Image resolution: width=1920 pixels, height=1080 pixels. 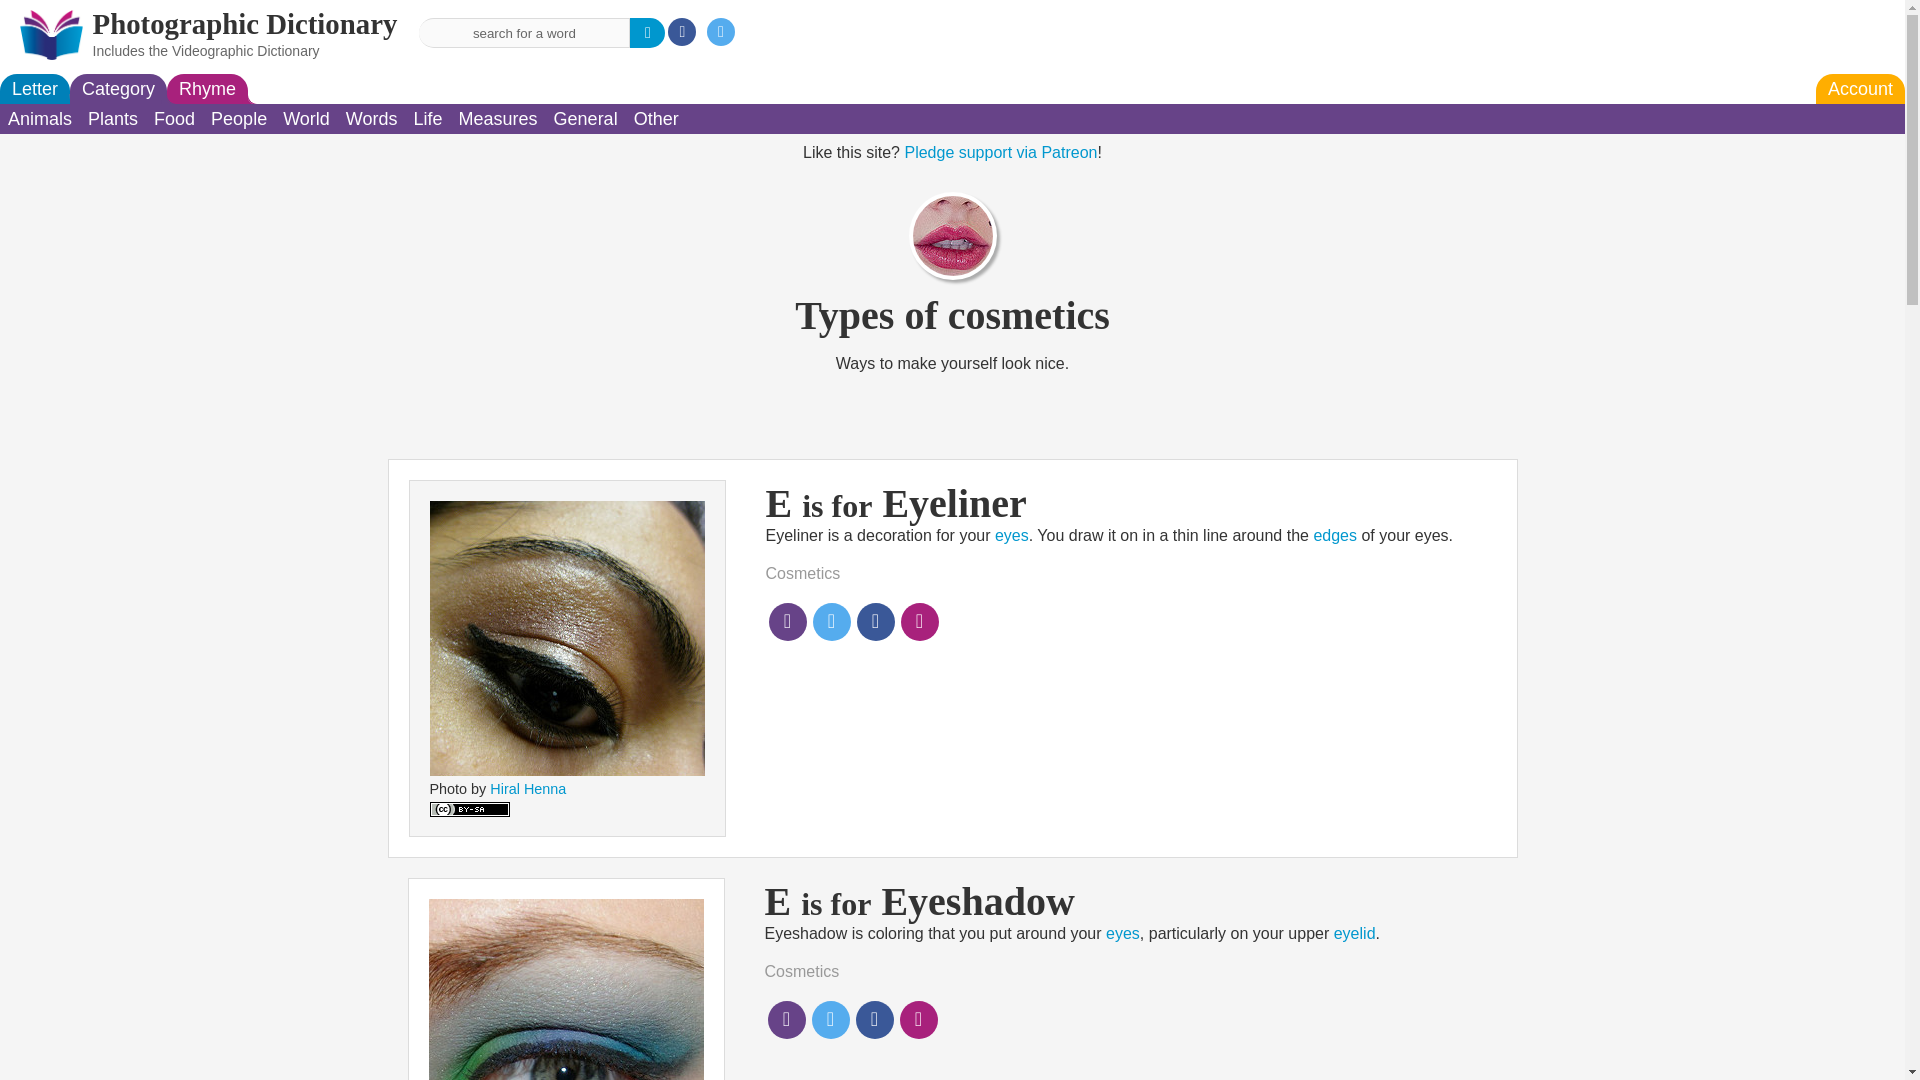 What do you see at coordinates (246, 51) in the screenshot?
I see `Videographic Dictionary` at bounding box center [246, 51].